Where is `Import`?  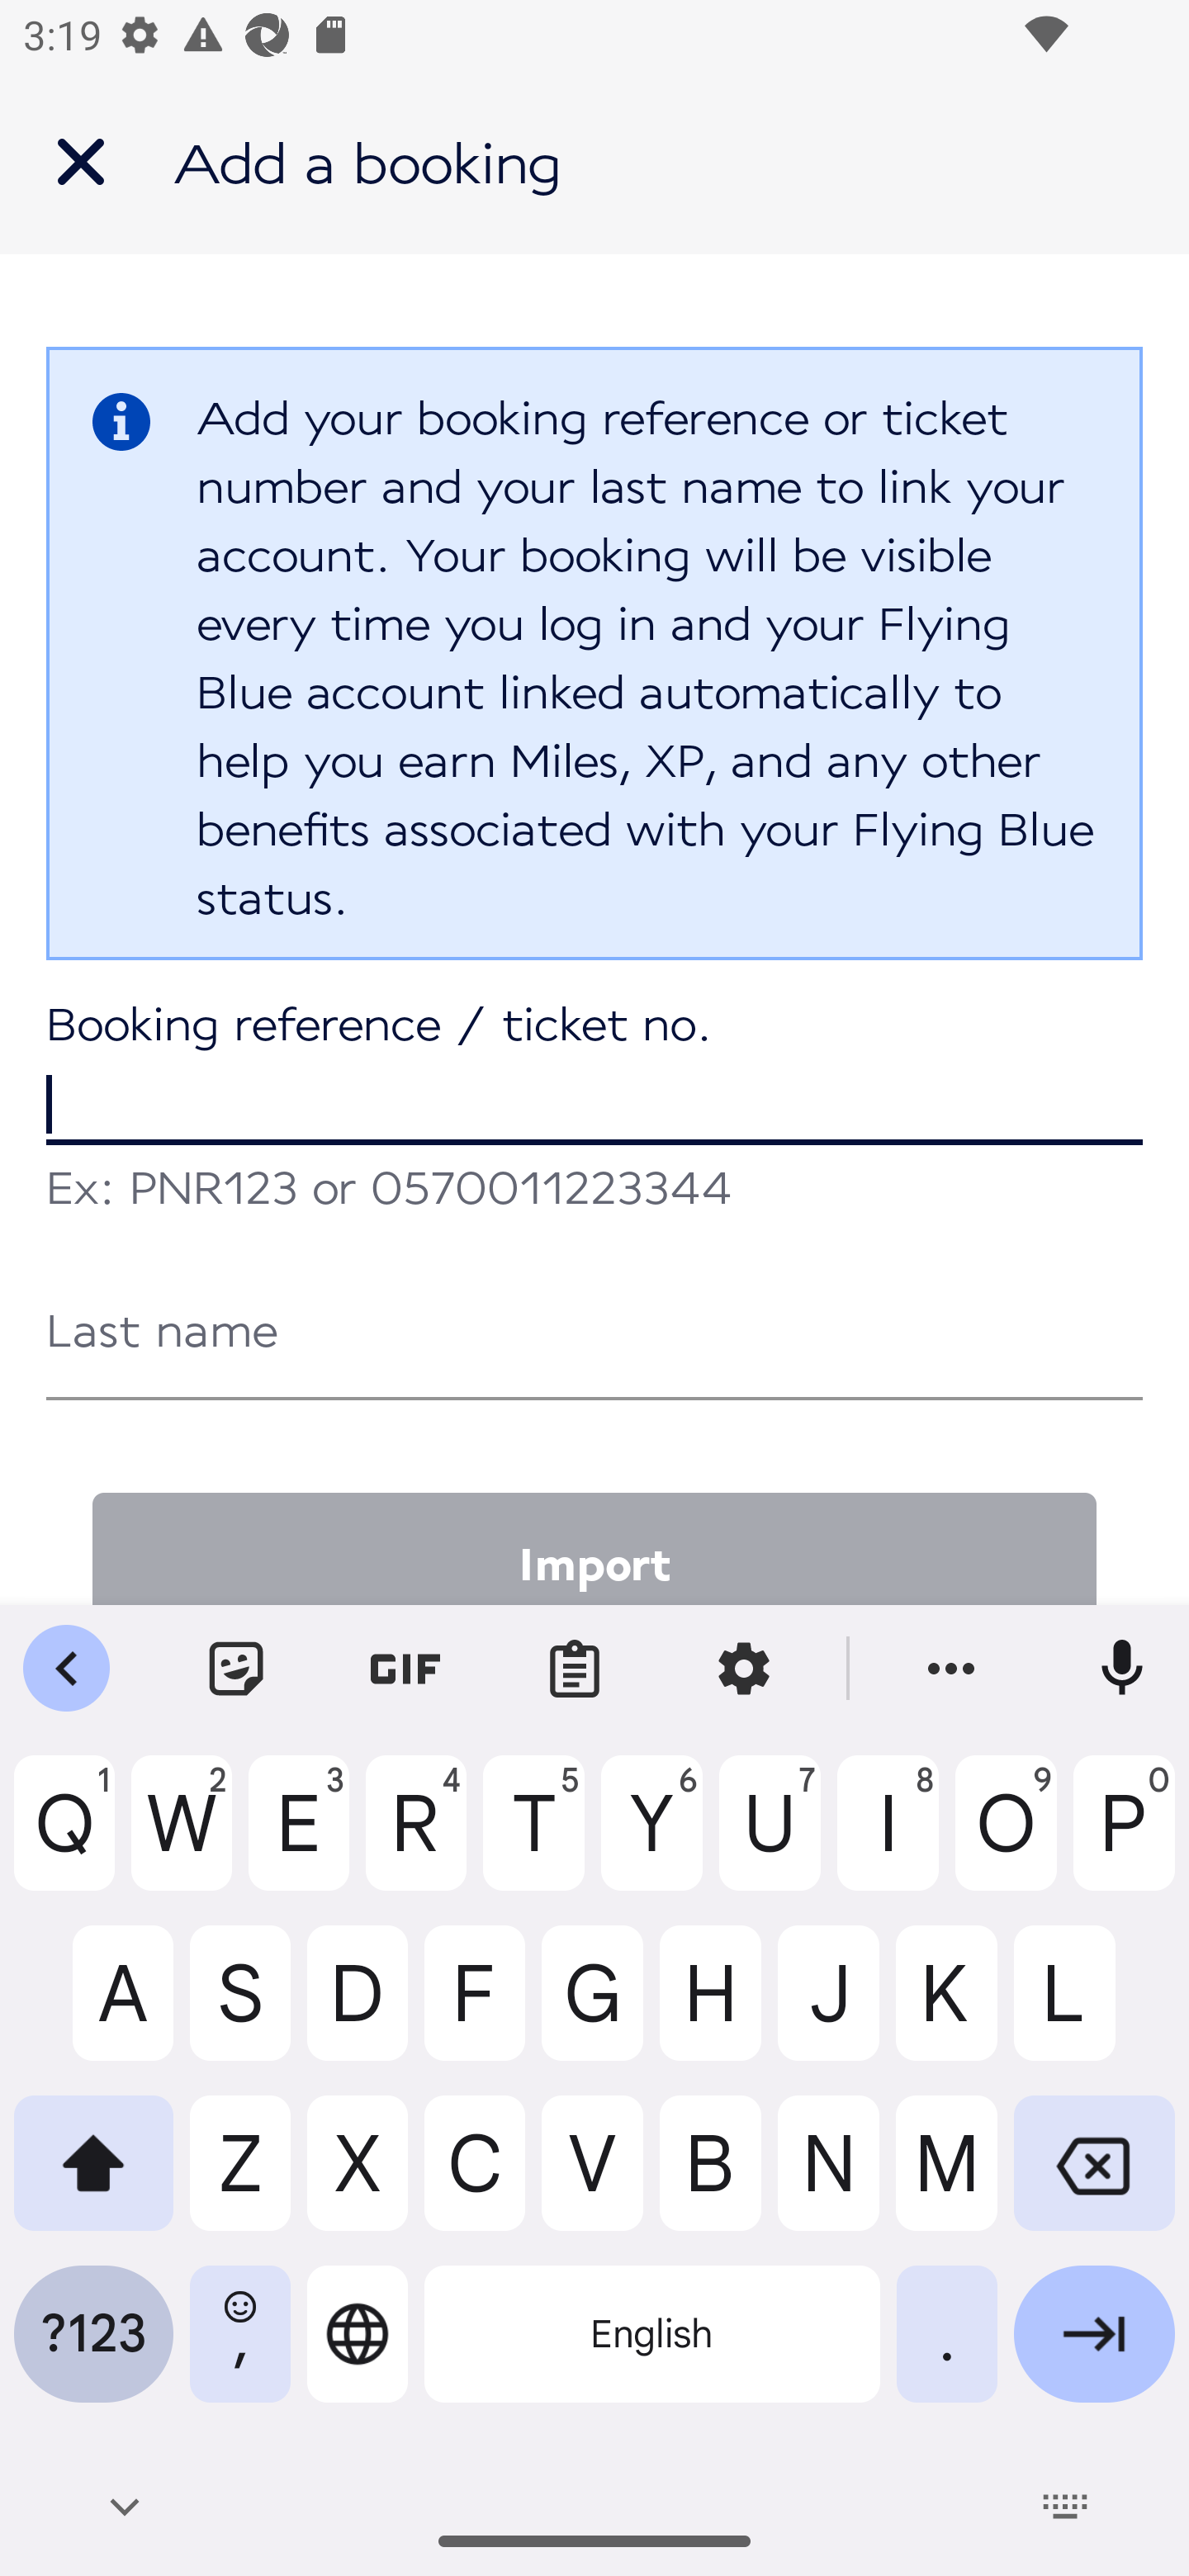 Import is located at coordinates (594, 1547).